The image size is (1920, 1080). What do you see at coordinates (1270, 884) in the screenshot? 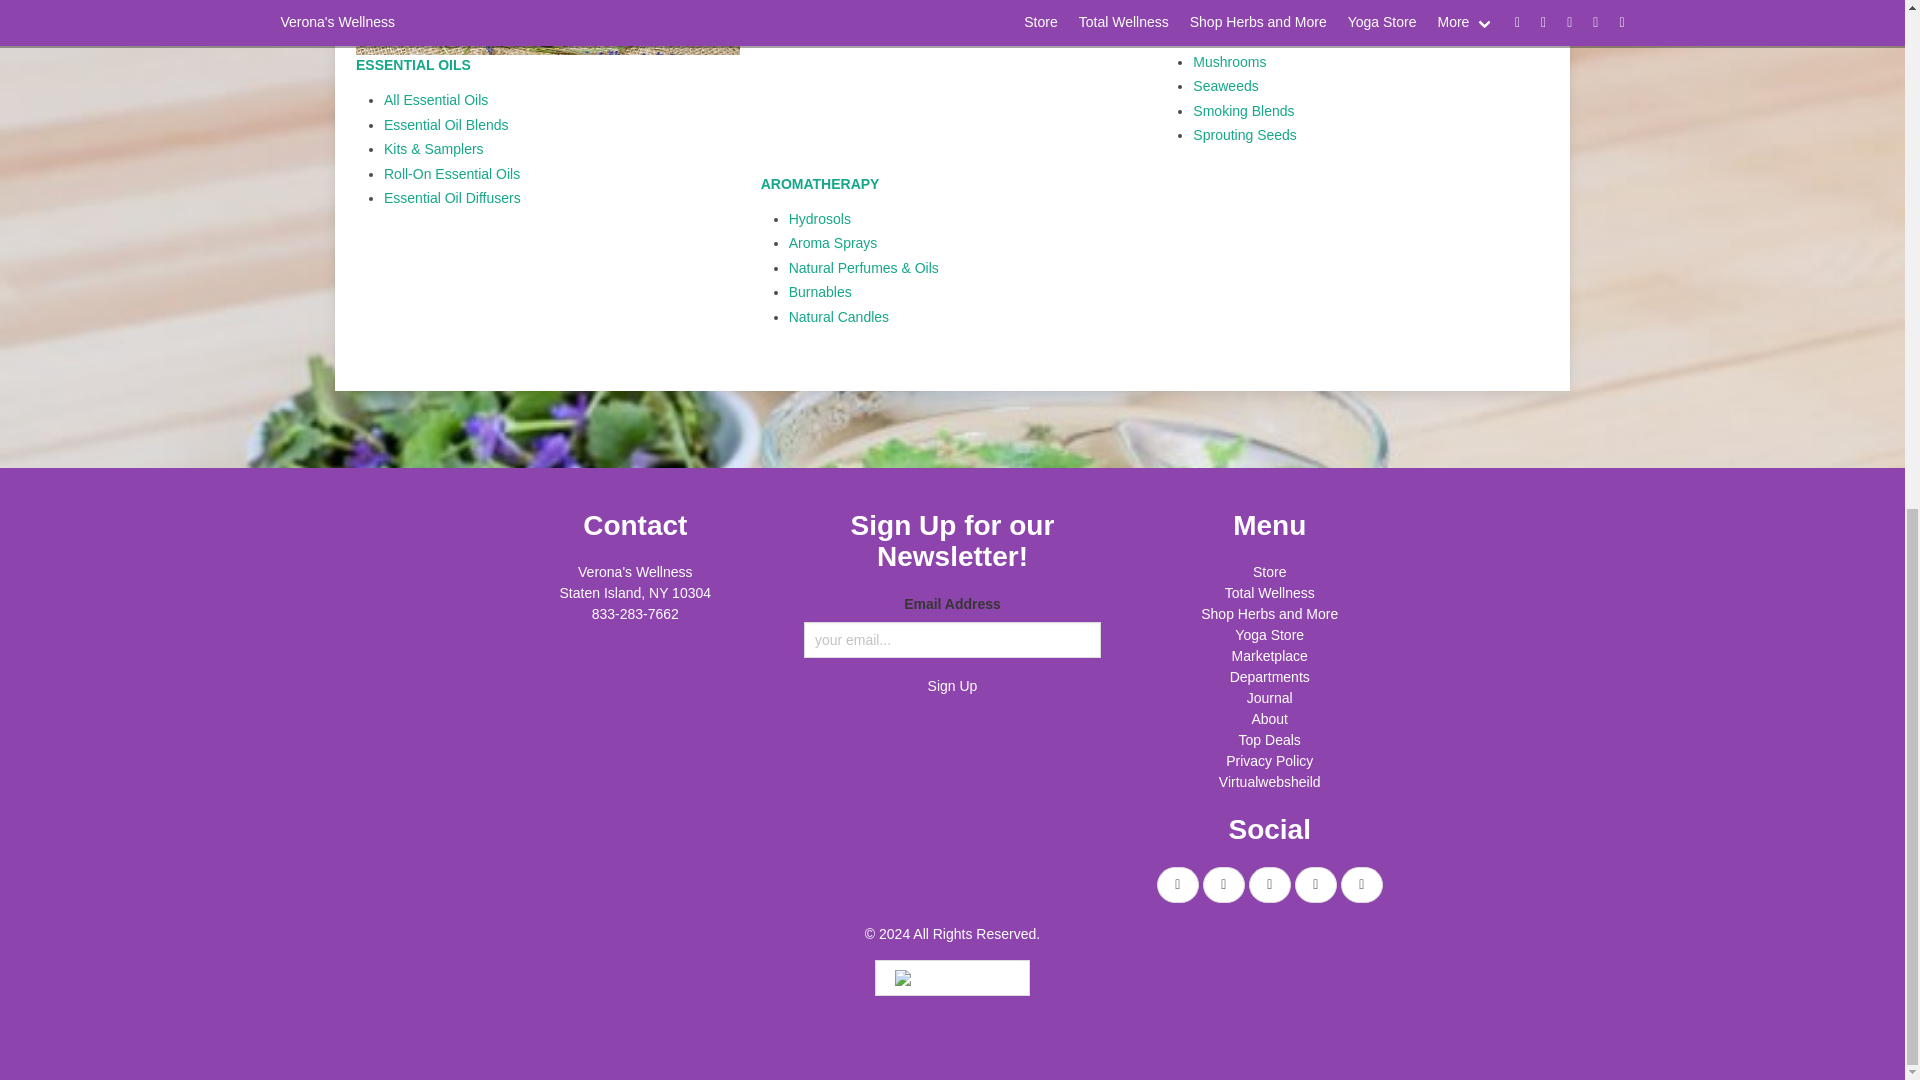
I see `Instagram` at bounding box center [1270, 884].